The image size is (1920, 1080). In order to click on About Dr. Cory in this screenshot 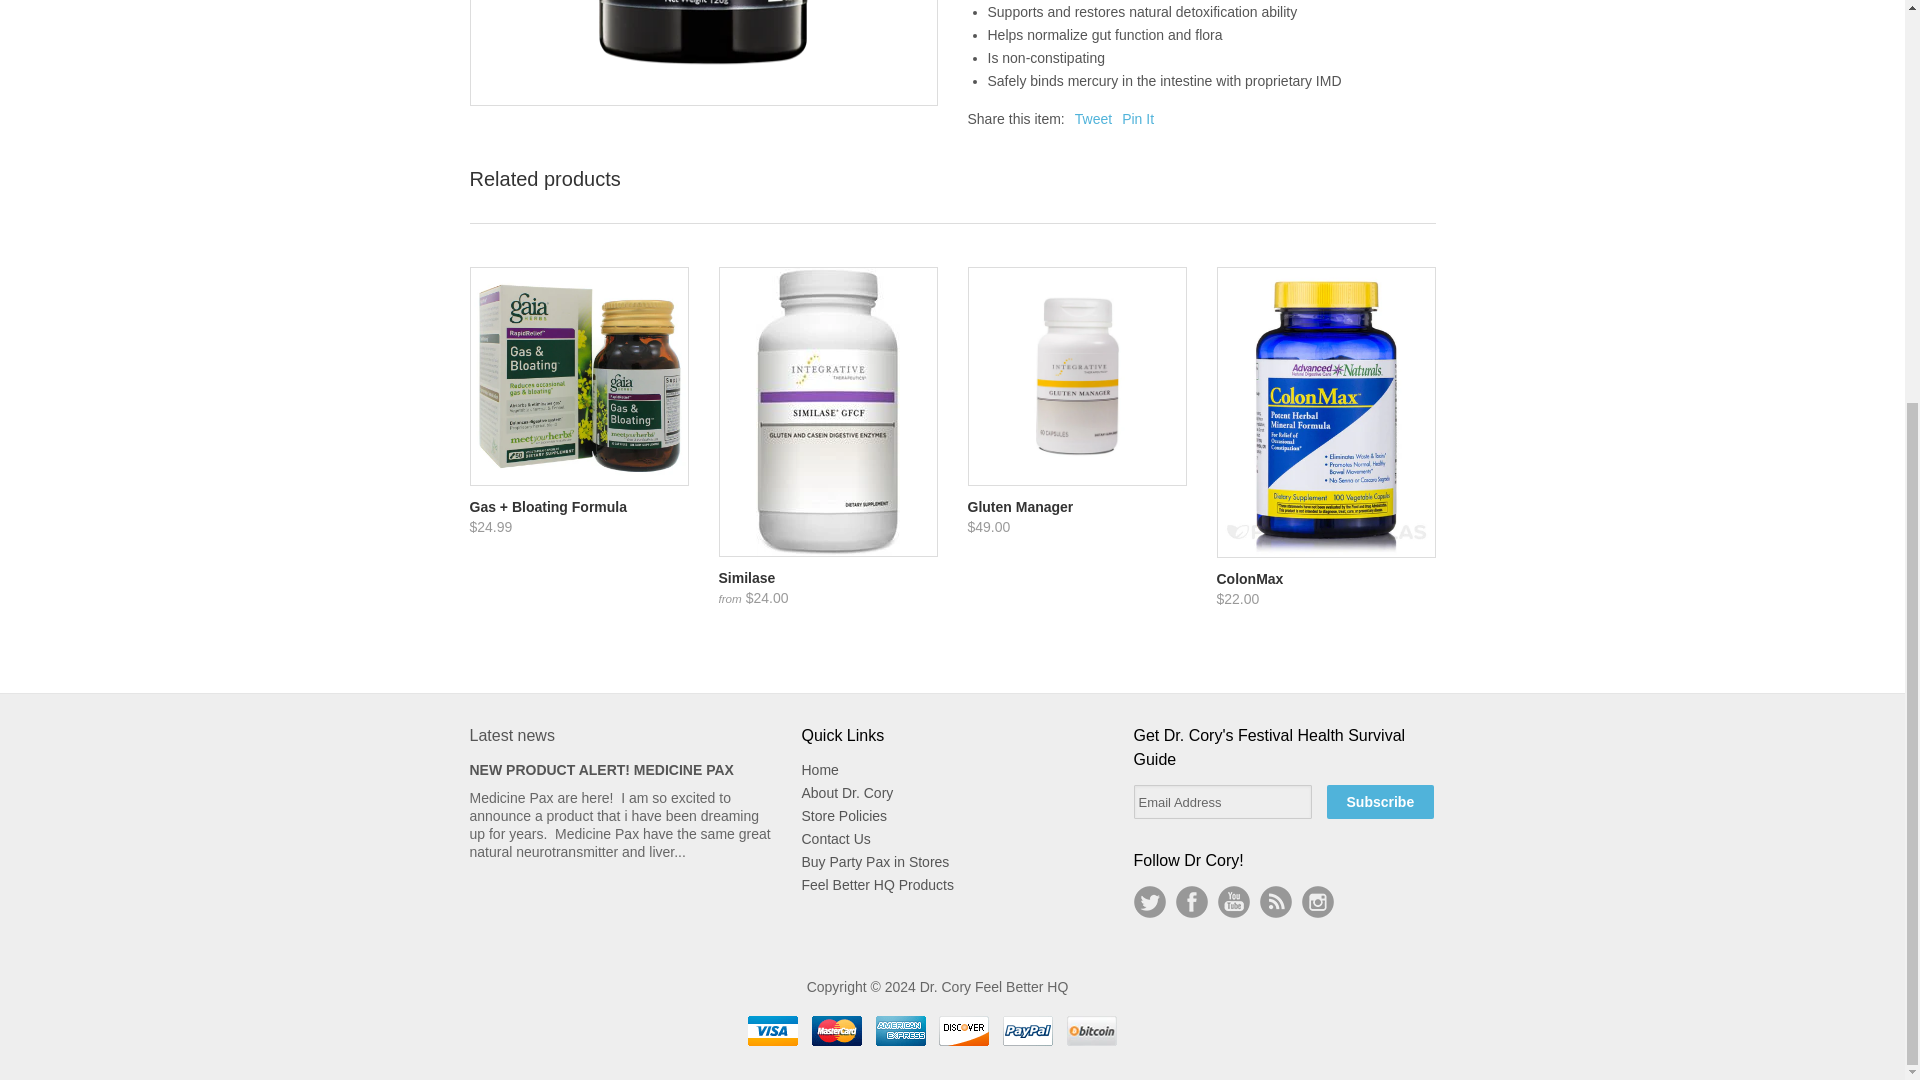, I will do `click(848, 793)`.